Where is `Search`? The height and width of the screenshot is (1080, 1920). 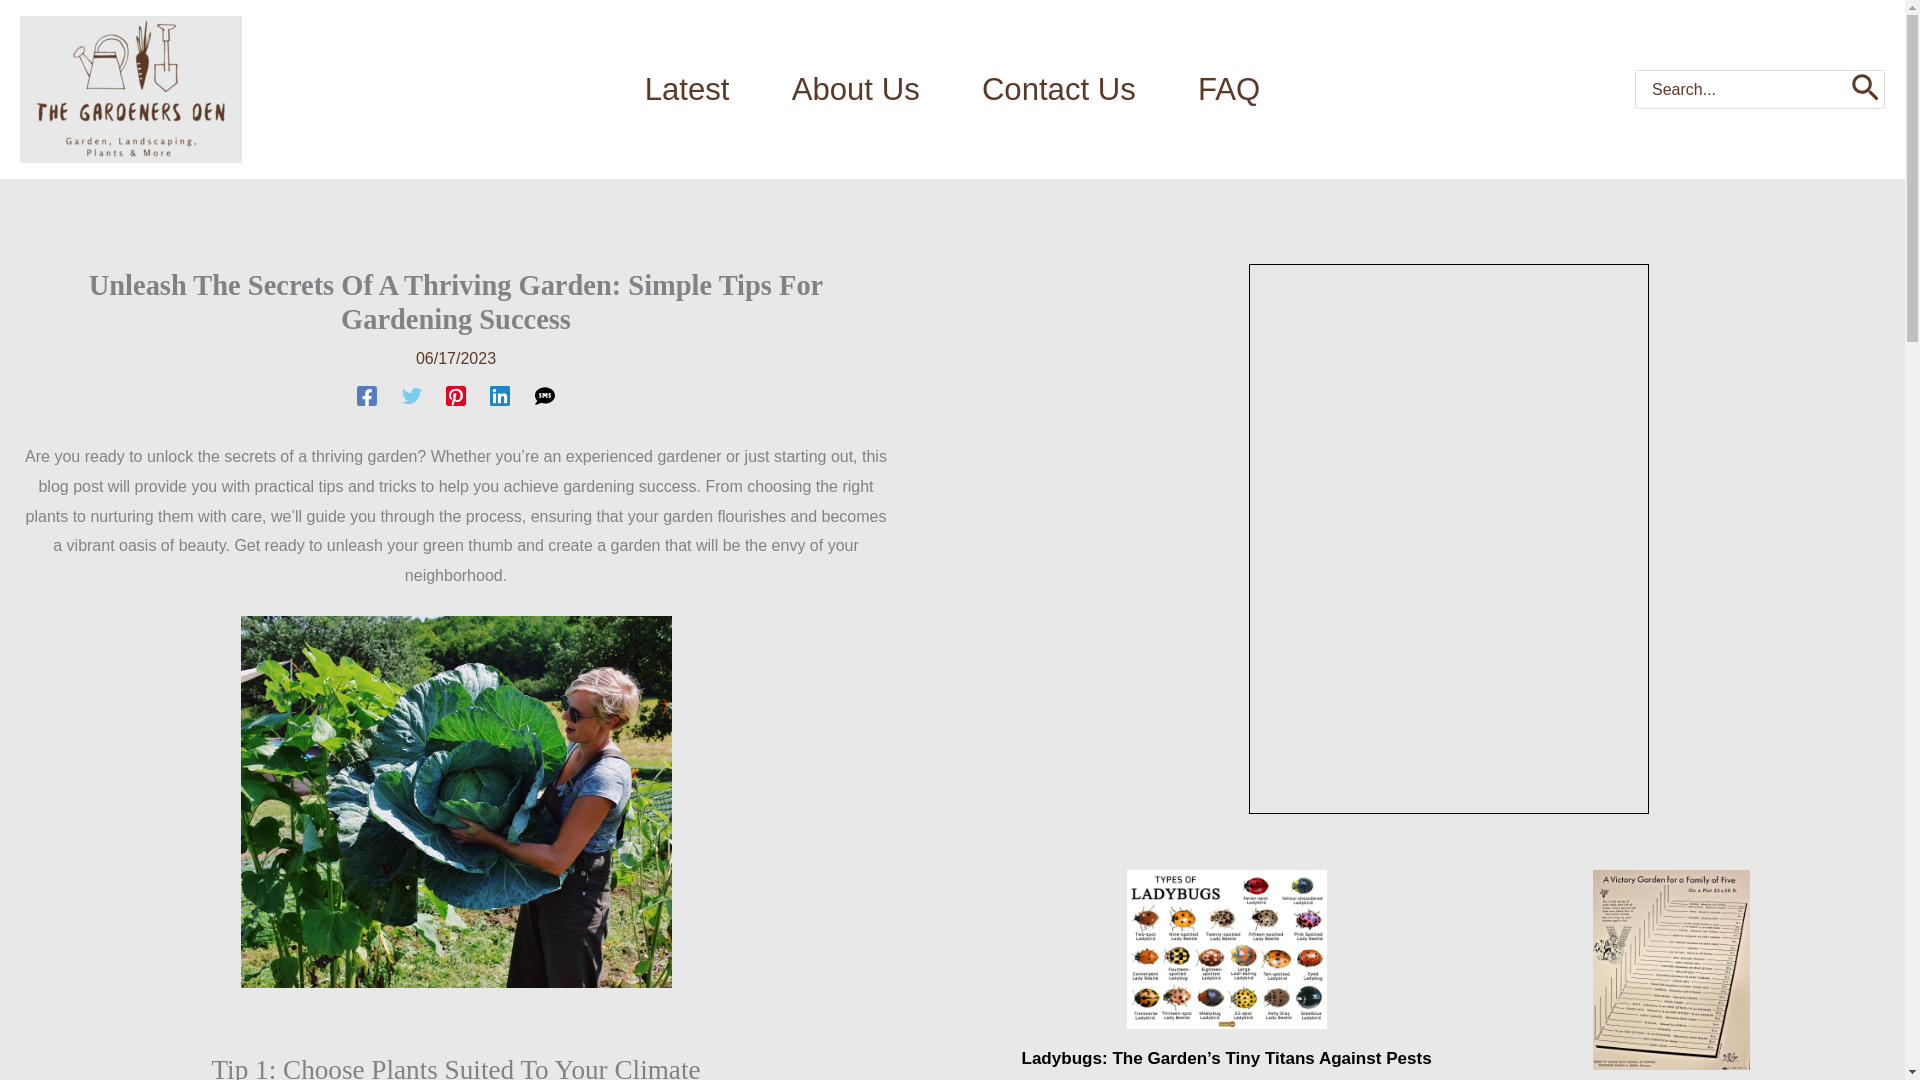
Search is located at coordinates (1865, 90).